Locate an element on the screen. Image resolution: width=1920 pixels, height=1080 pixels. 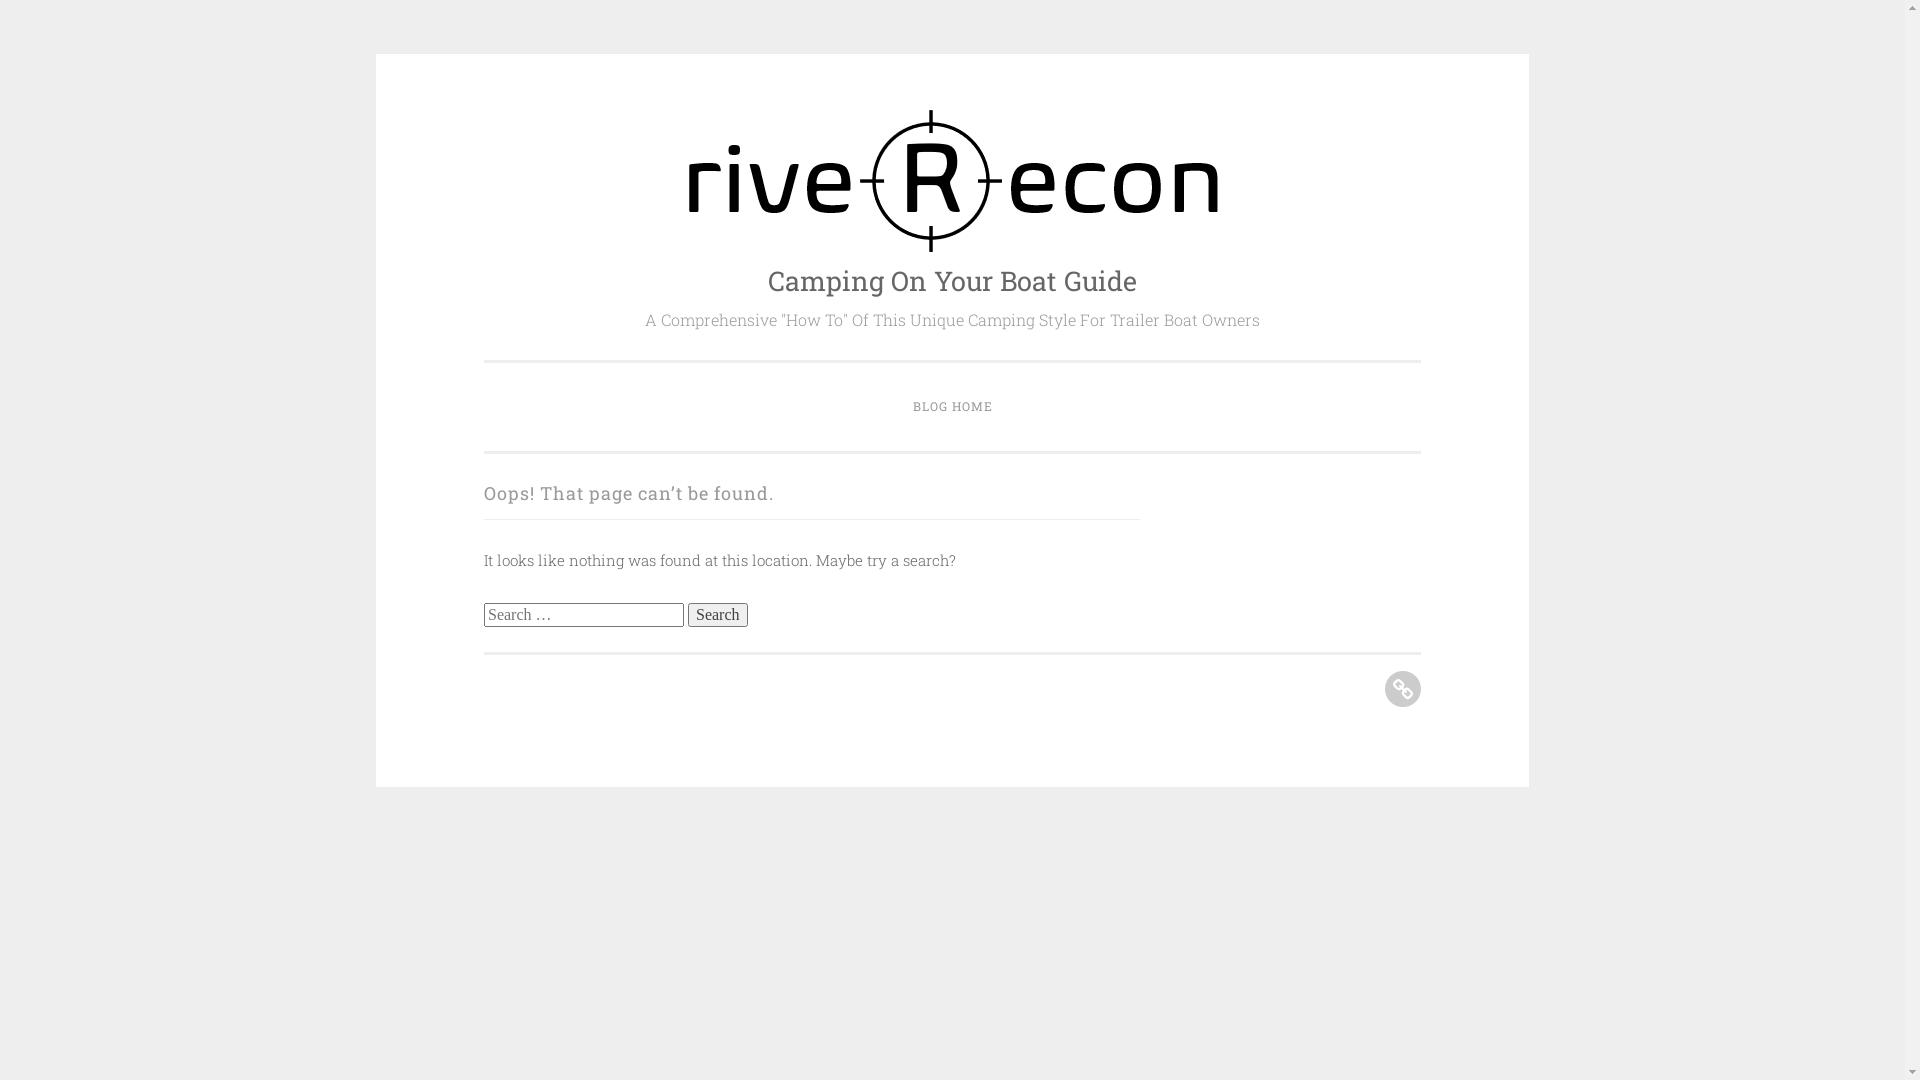
Skip to content is located at coordinates (484, 108).